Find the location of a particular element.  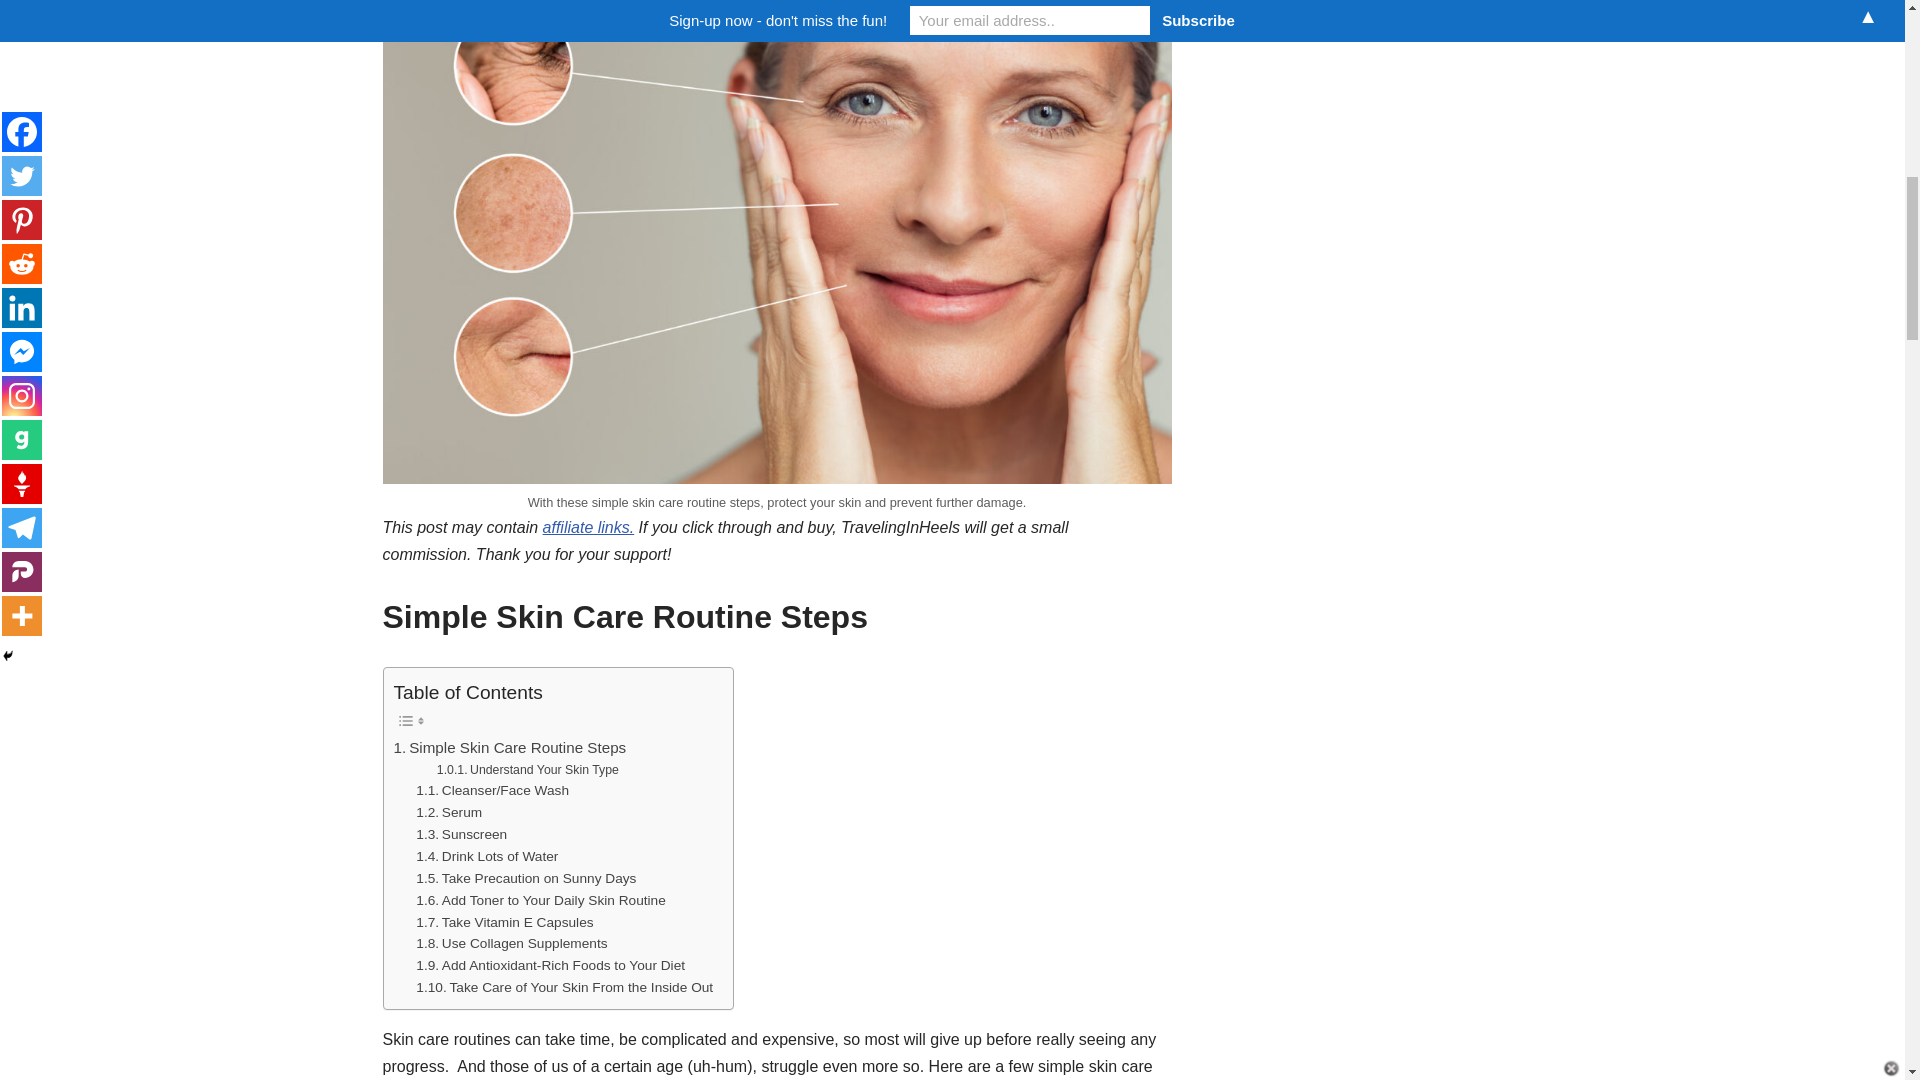

Take Care of Your Skin From the Inside Out is located at coordinates (564, 988).